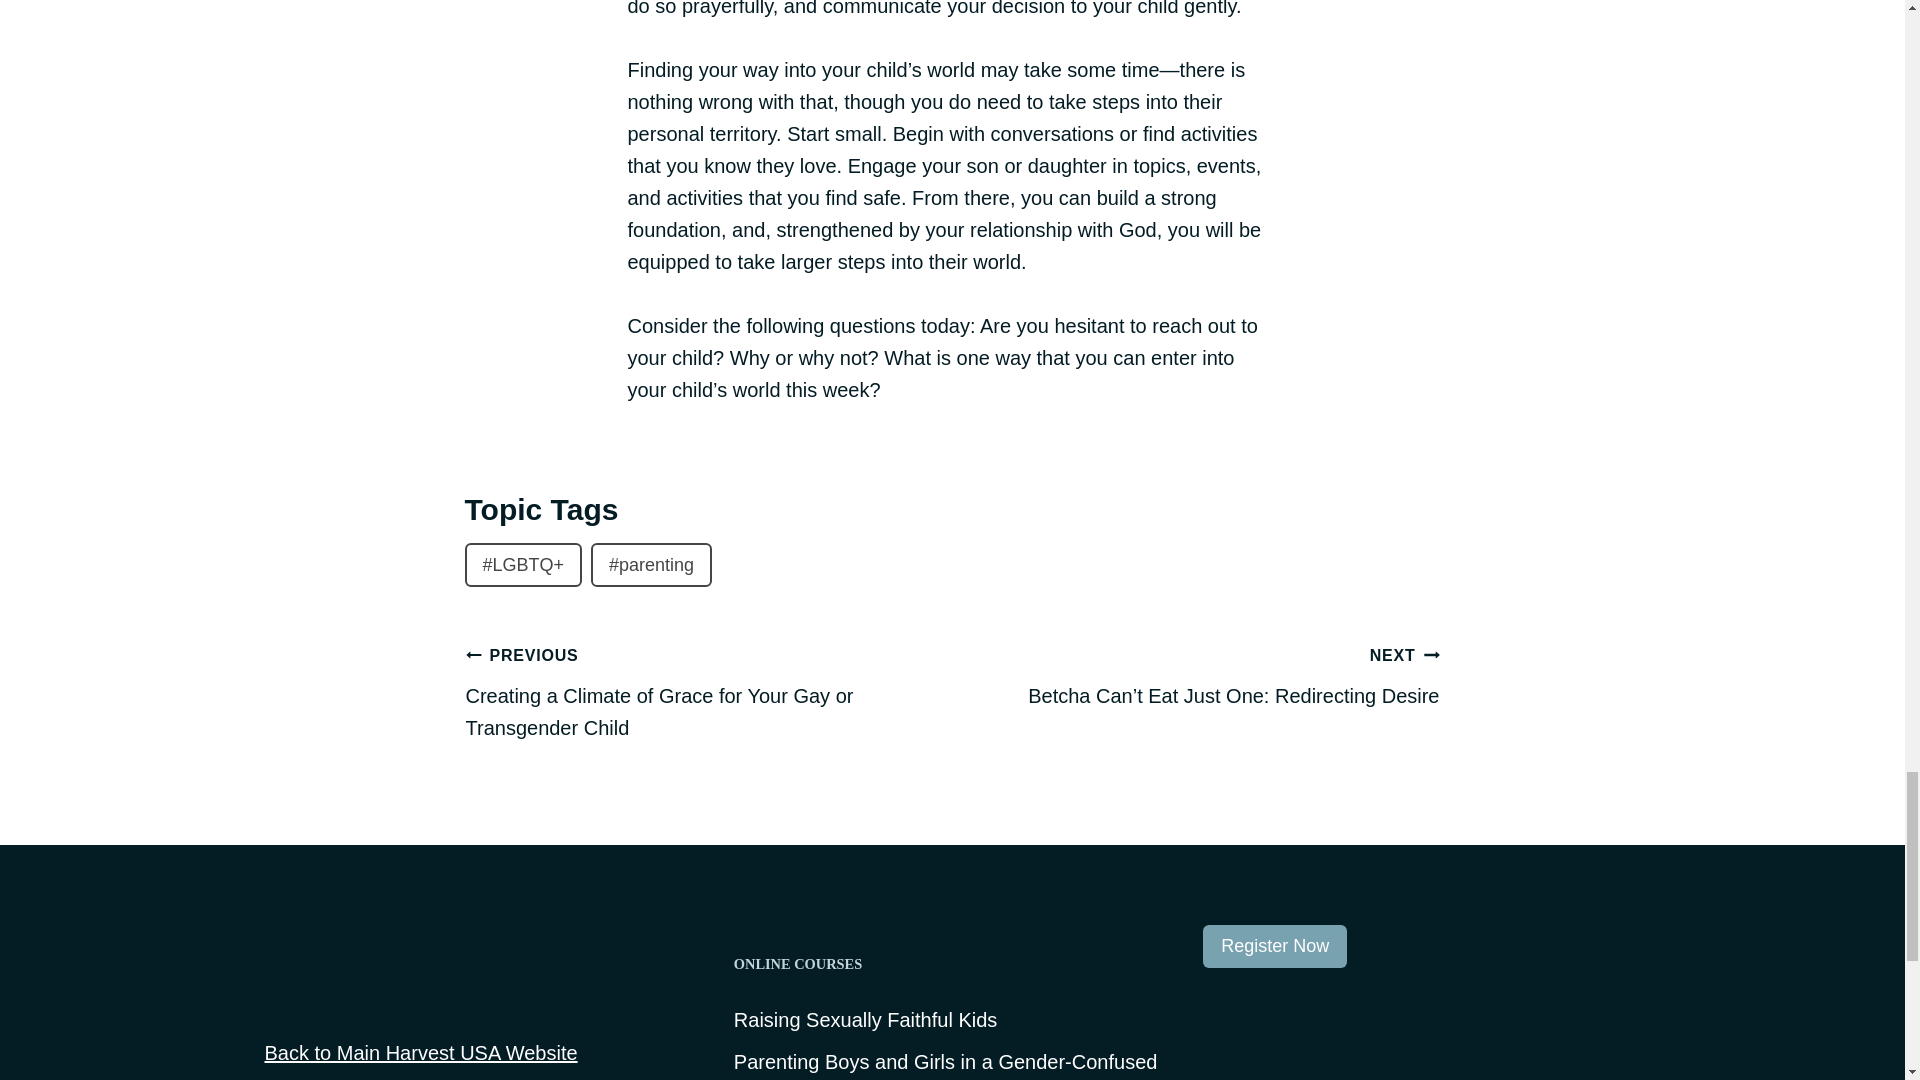 This screenshot has width=1920, height=1080. I want to click on Back to Main Harvest USA Website, so click(420, 1052).